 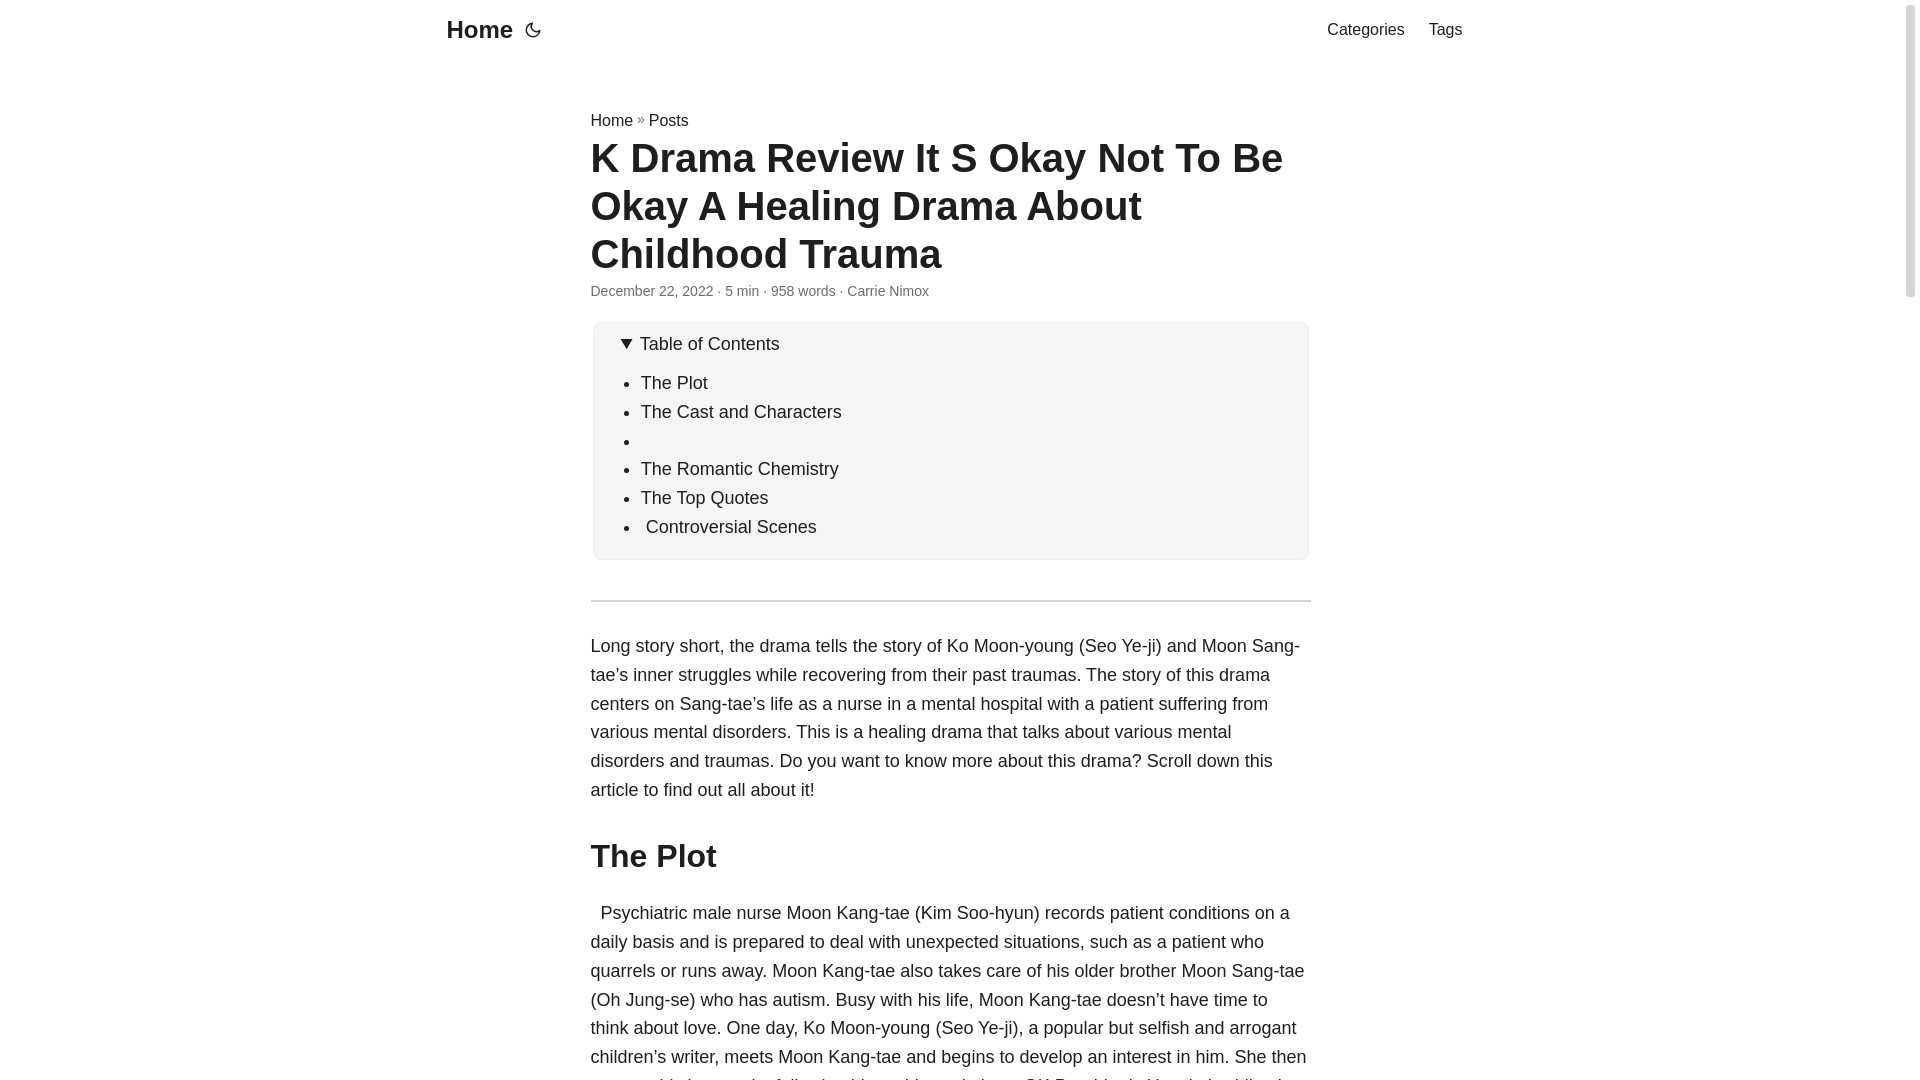 I want to click on Posts, so click(x=668, y=120).